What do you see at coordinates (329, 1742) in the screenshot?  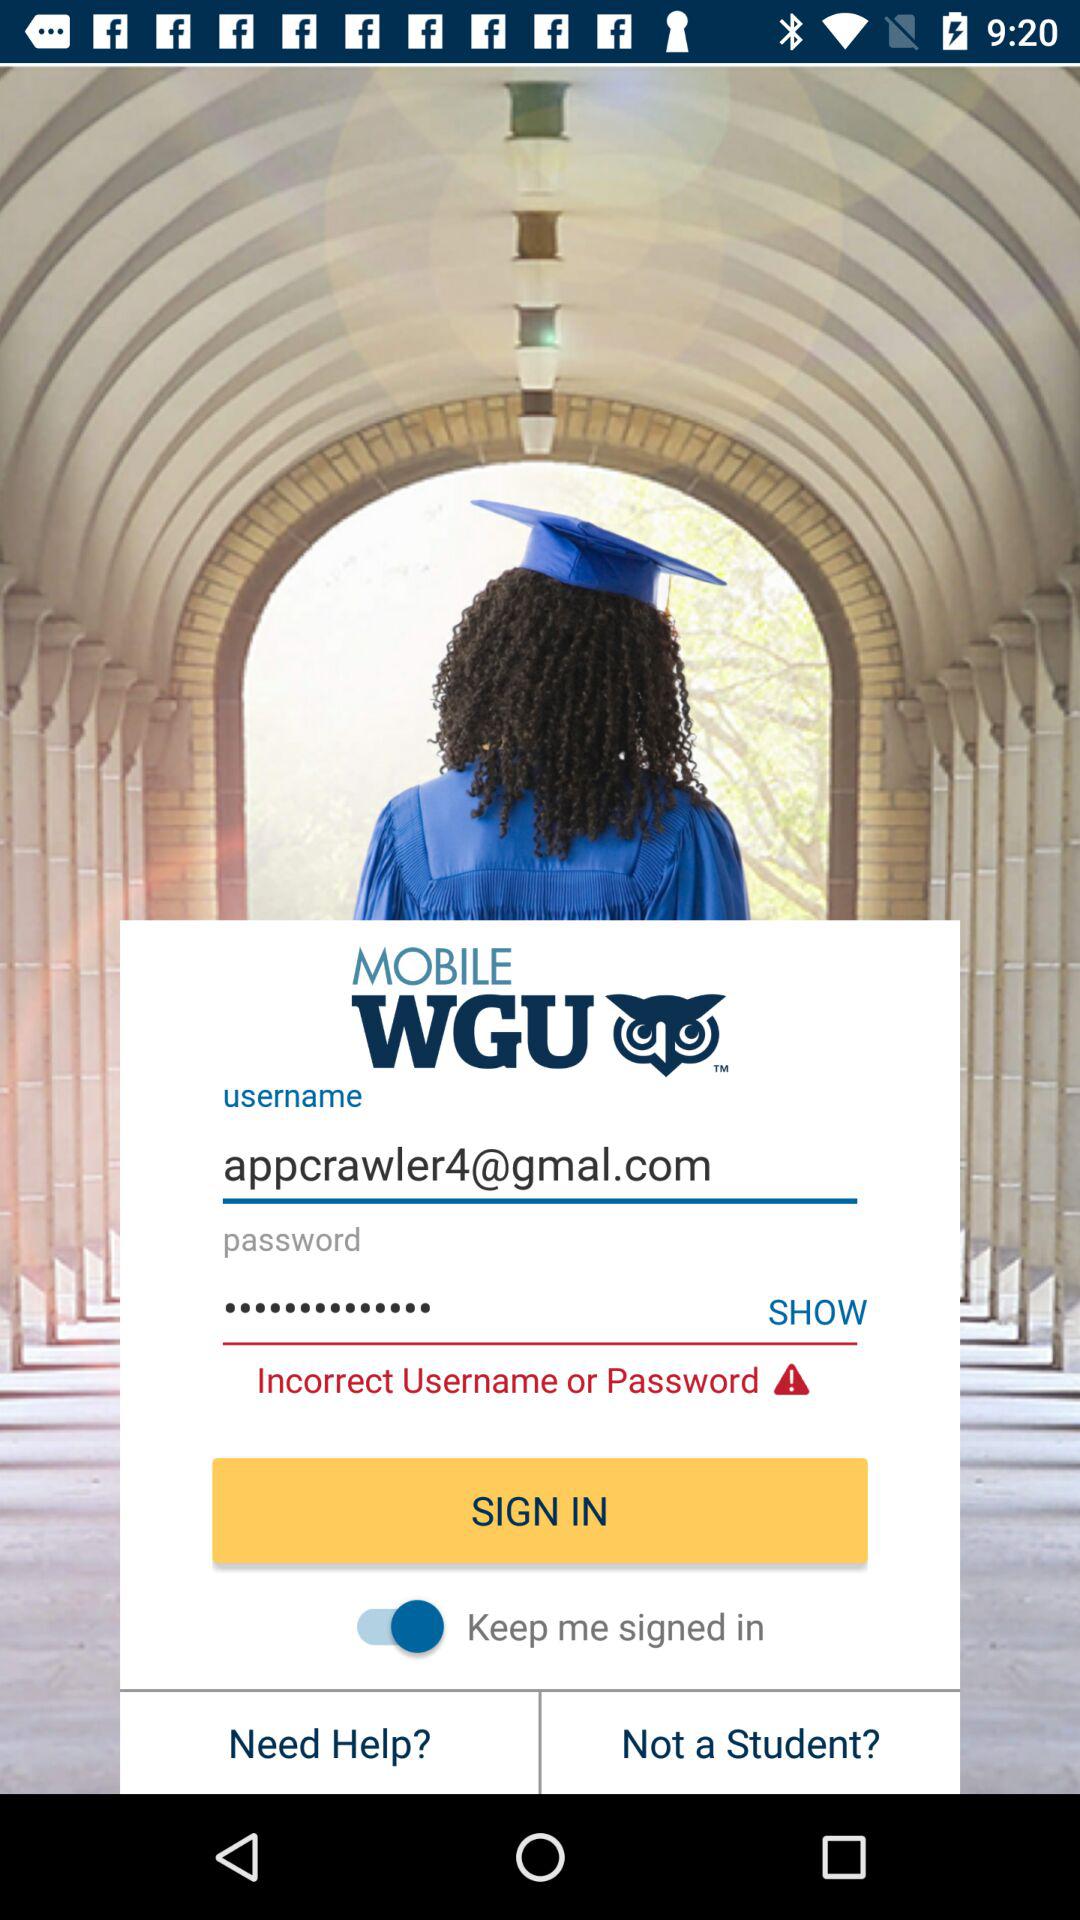 I see `press the need help? at the bottom left corner` at bounding box center [329, 1742].